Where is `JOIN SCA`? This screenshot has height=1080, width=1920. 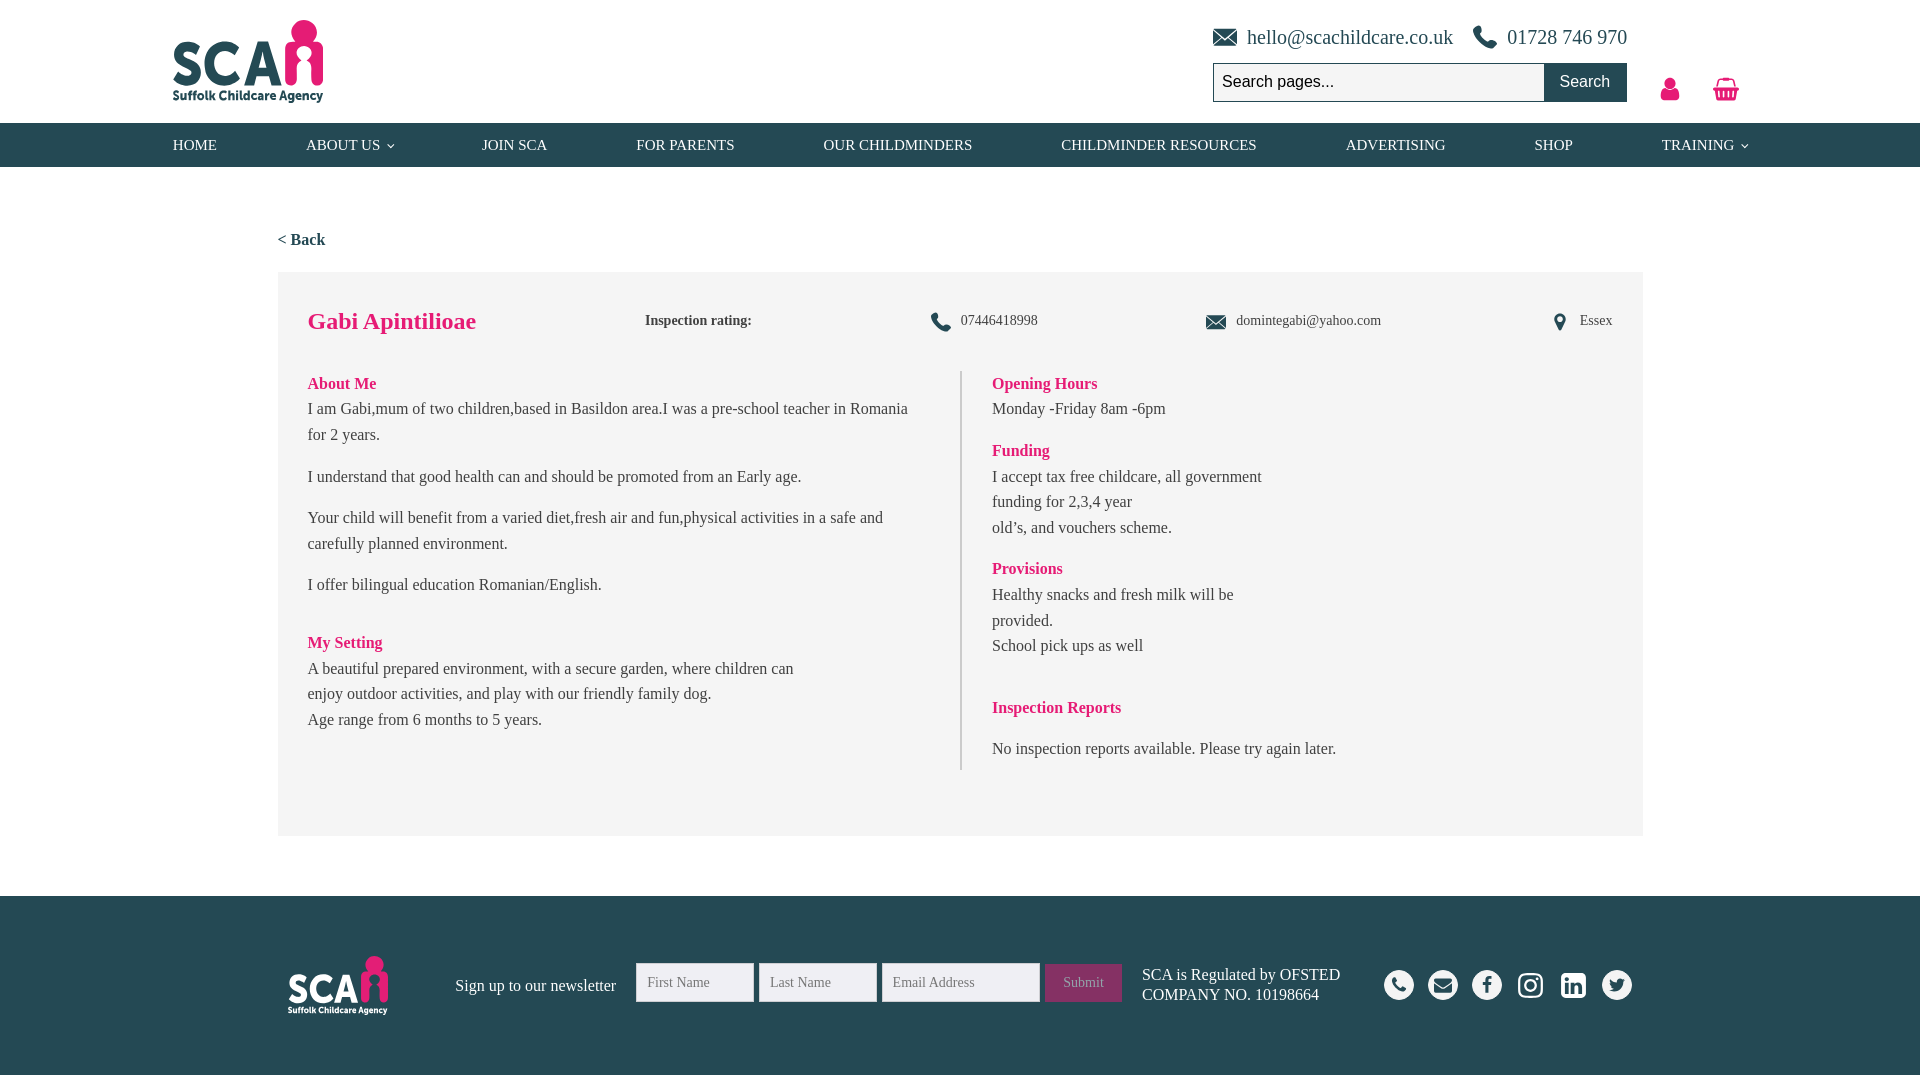 JOIN SCA is located at coordinates (514, 144).